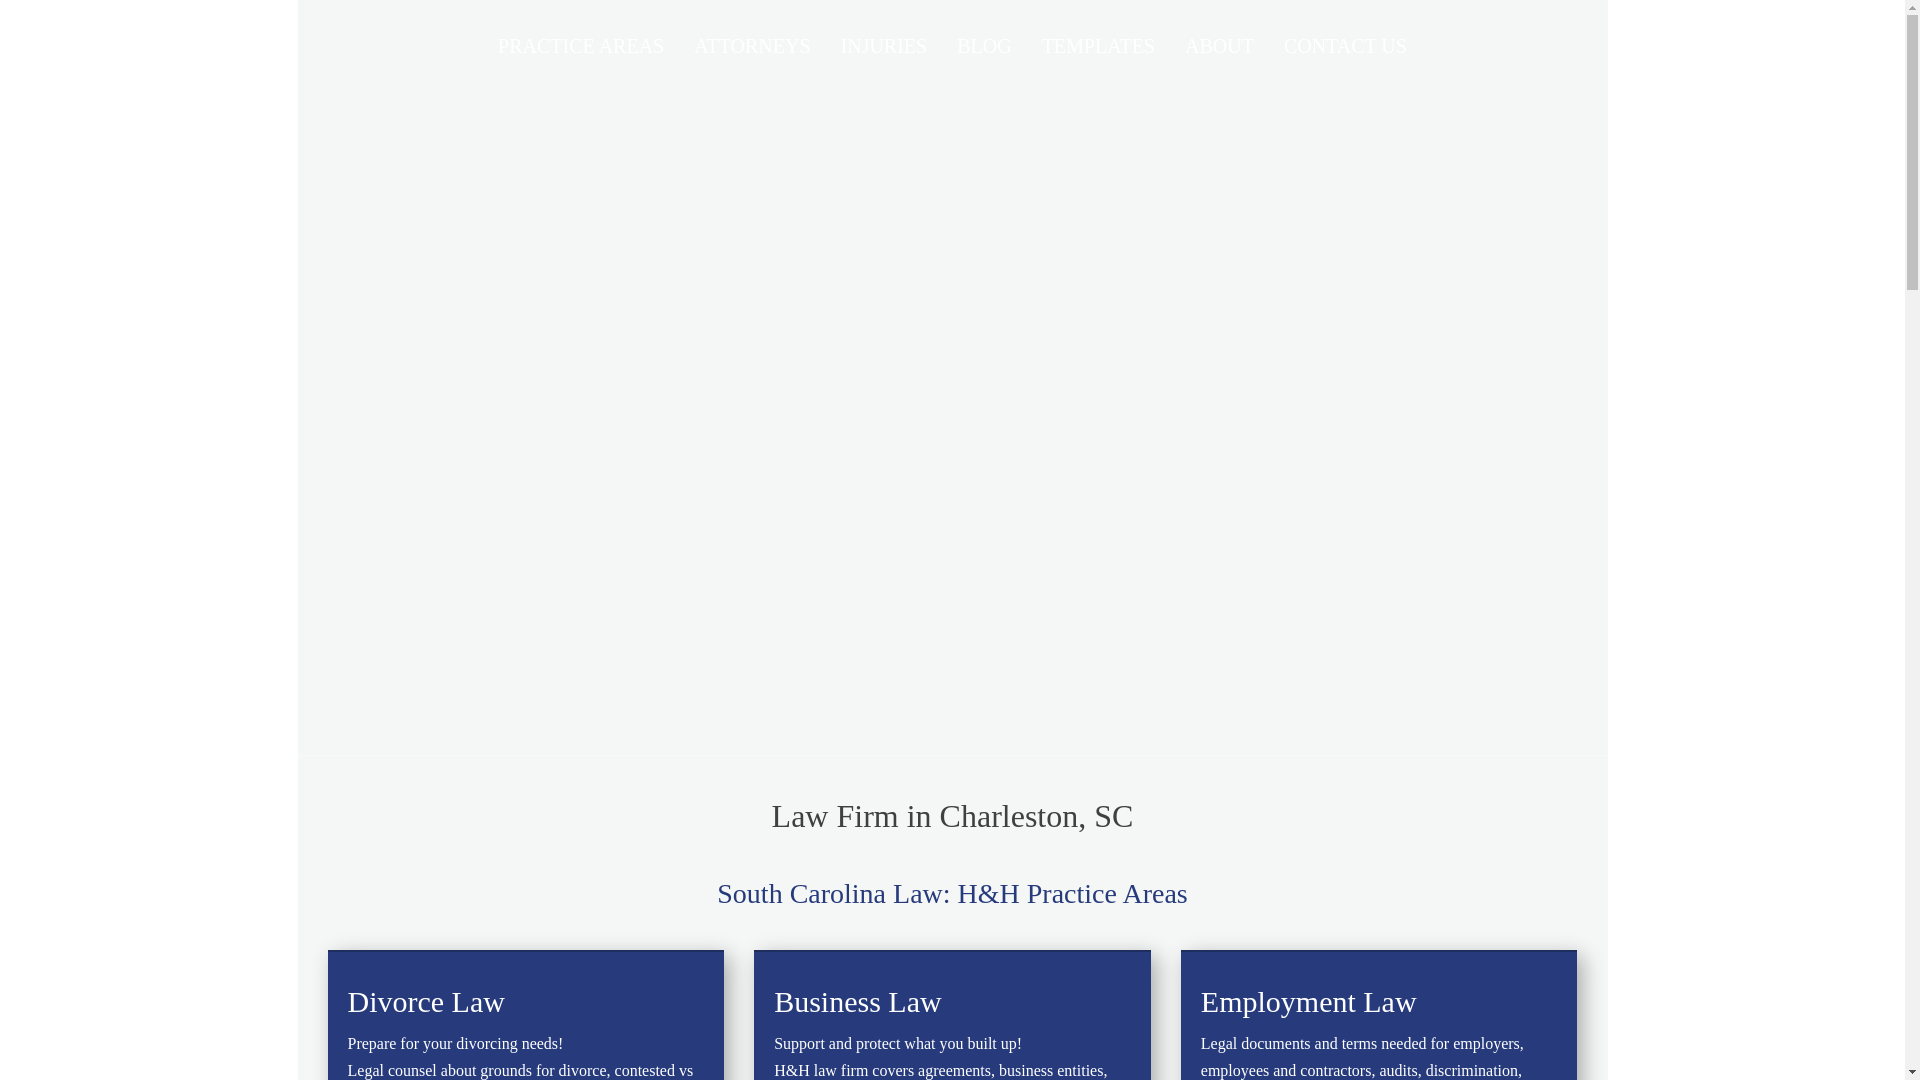 This screenshot has height=1080, width=1920. What do you see at coordinates (752, 46) in the screenshot?
I see `ATTORNEYS` at bounding box center [752, 46].